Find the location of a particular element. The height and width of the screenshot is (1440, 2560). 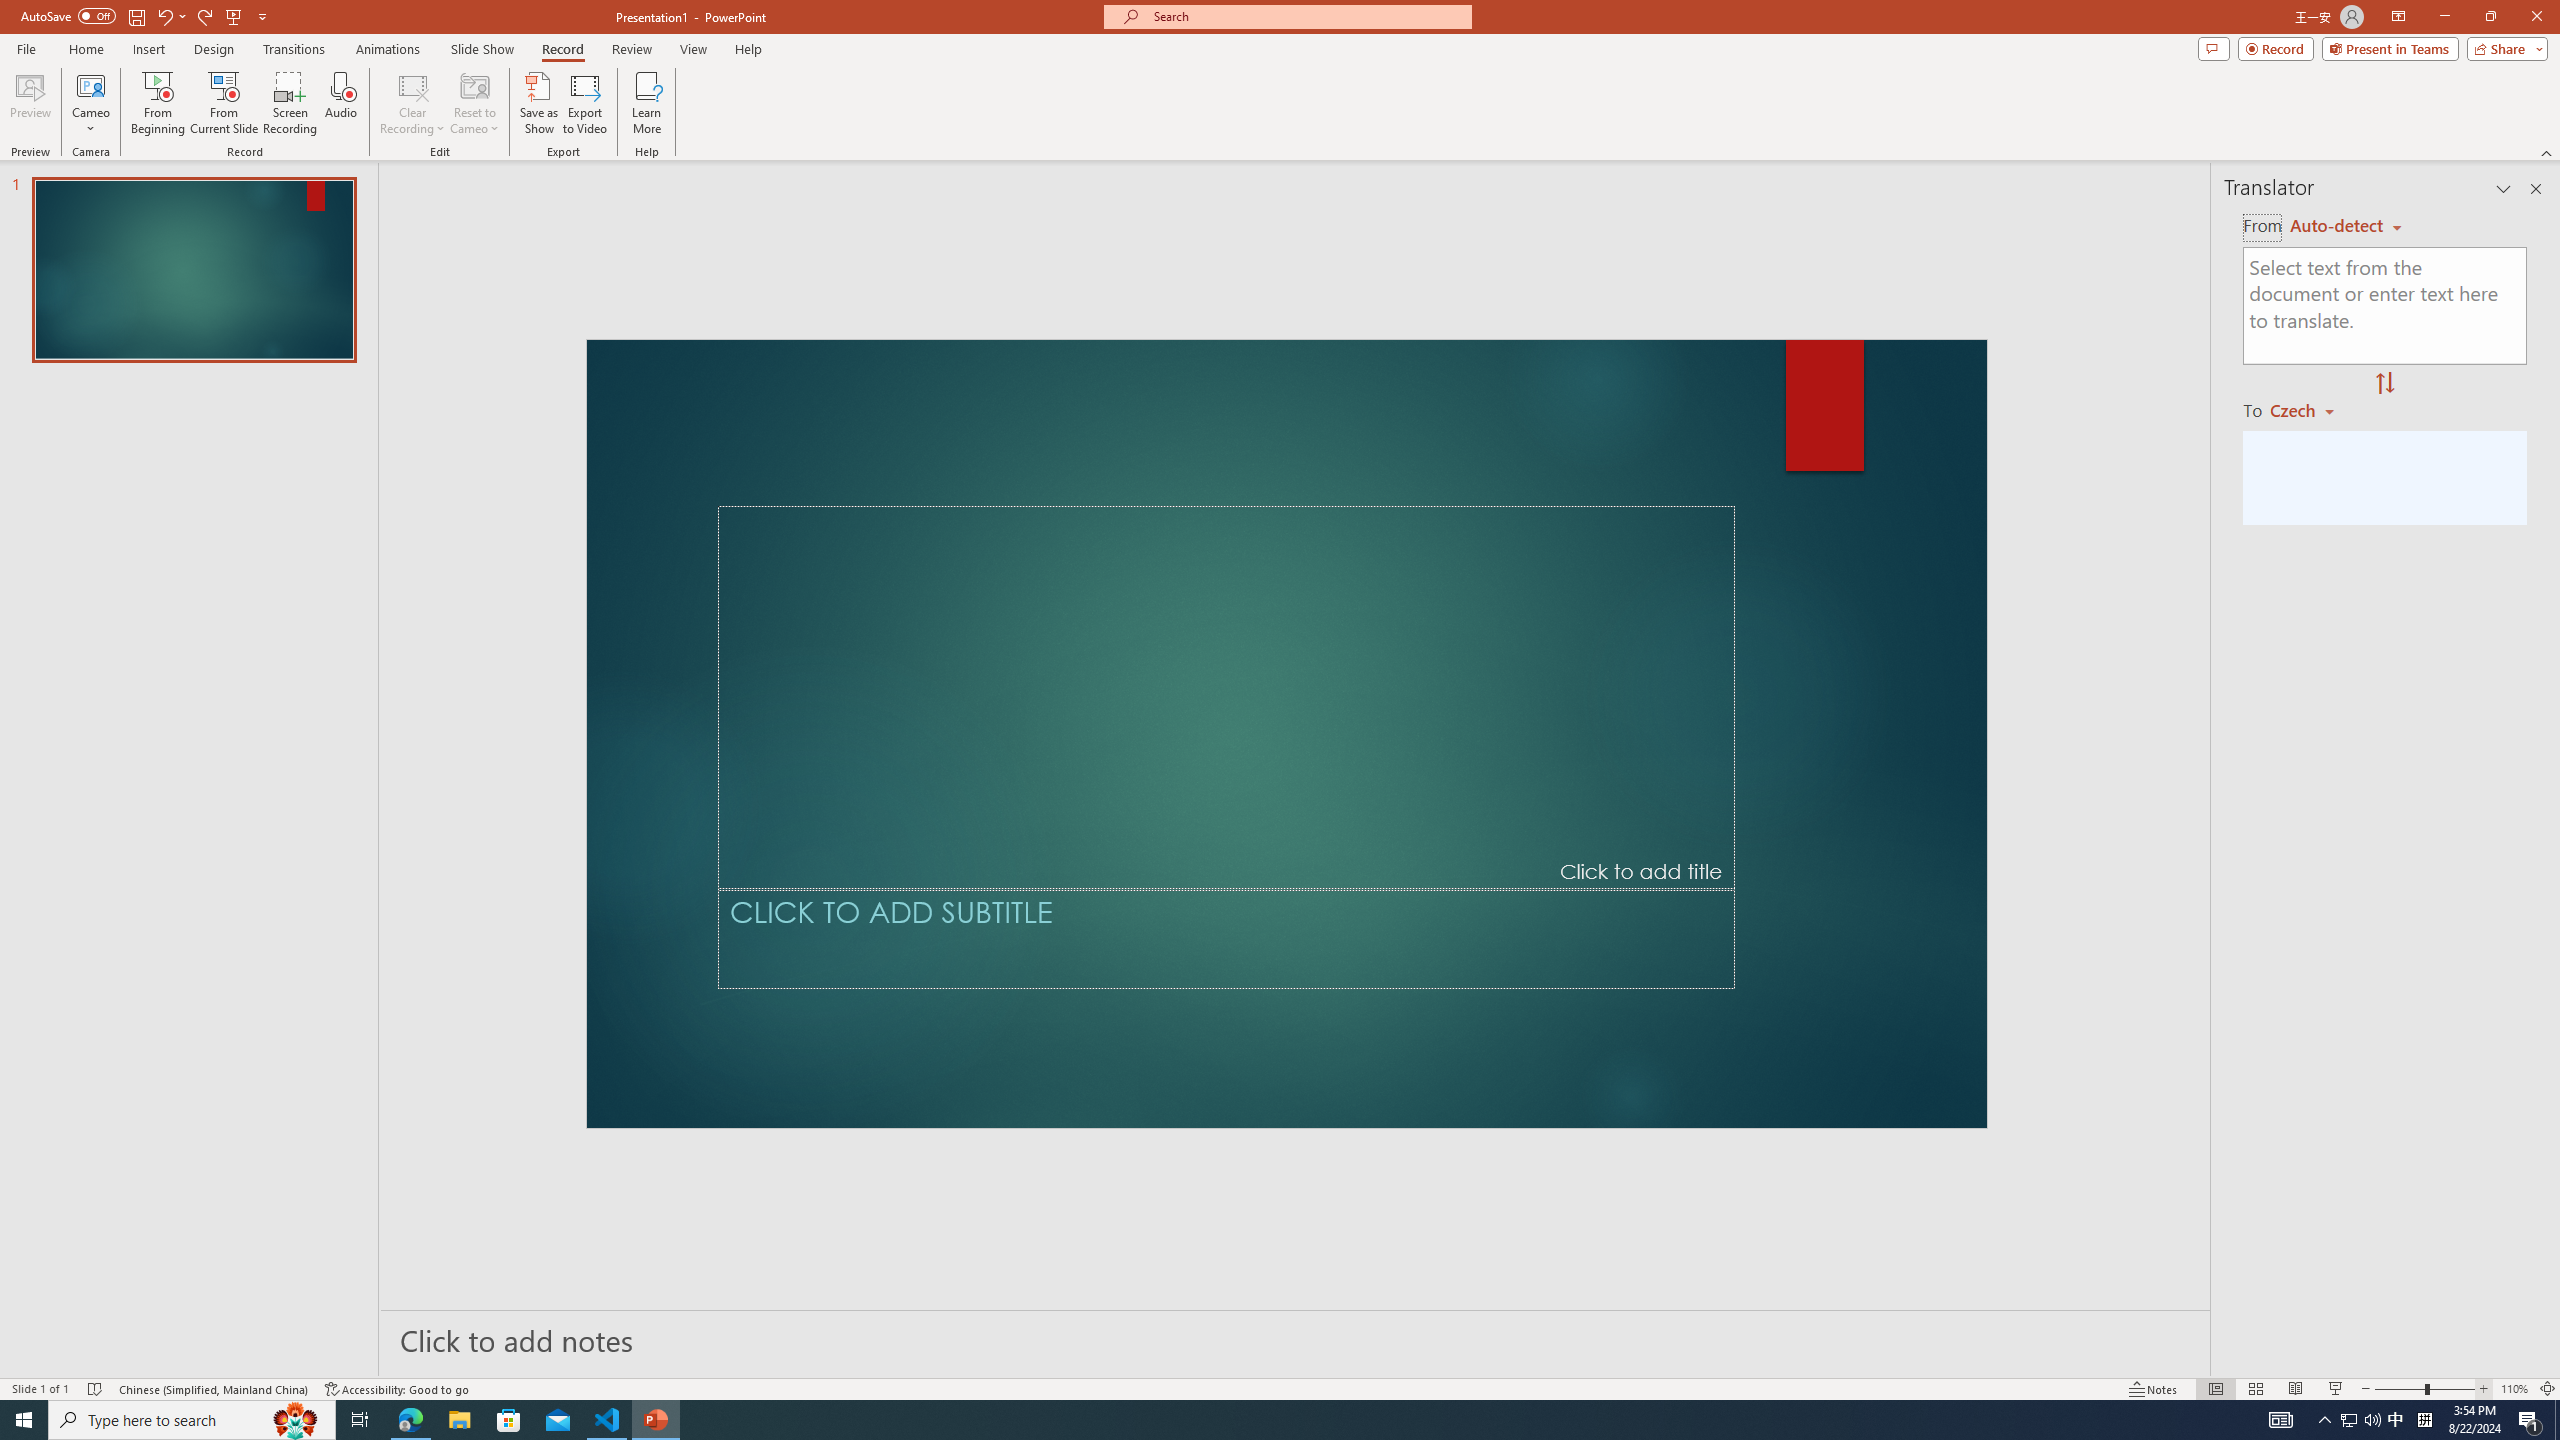

Reset to Cameo is located at coordinates (474, 103).